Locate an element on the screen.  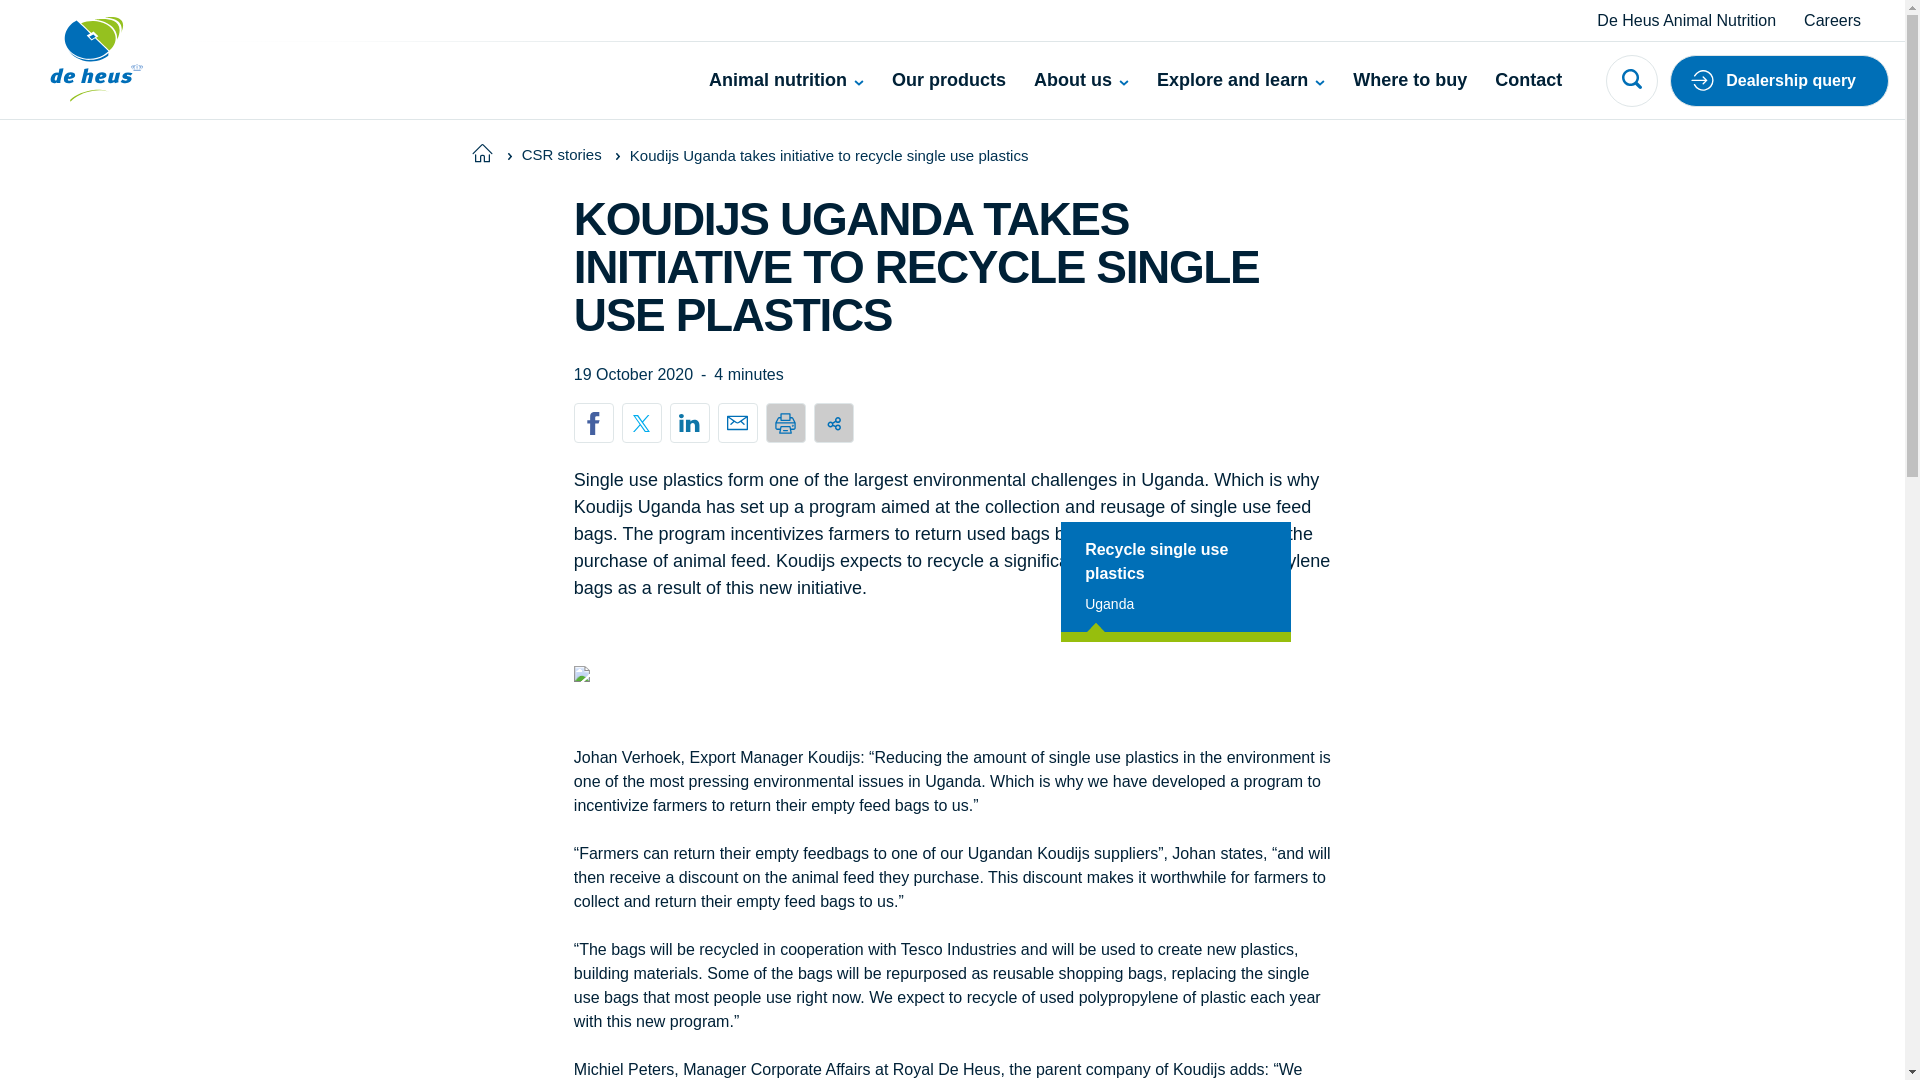
Explore and learn is located at coordinates (1240, 80).